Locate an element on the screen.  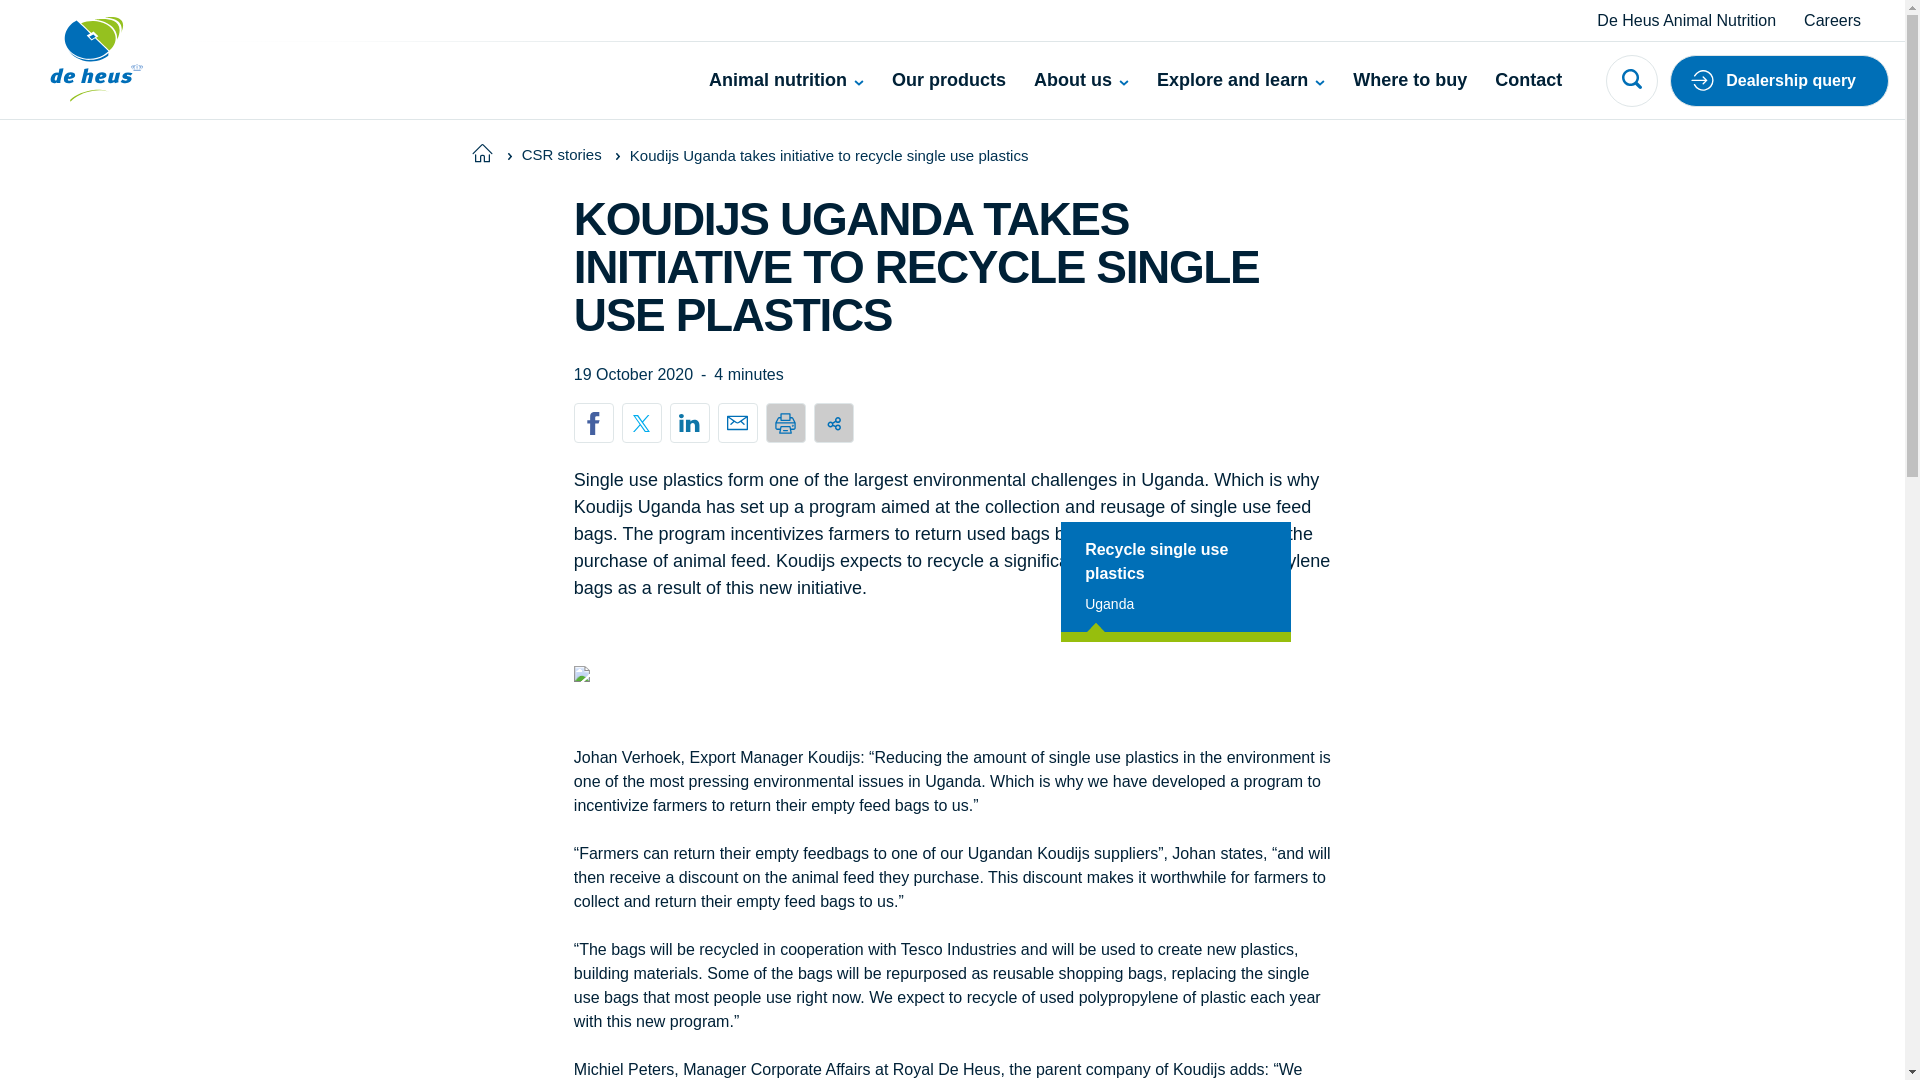
Explore and learn is located at coordinates (1240, 80).